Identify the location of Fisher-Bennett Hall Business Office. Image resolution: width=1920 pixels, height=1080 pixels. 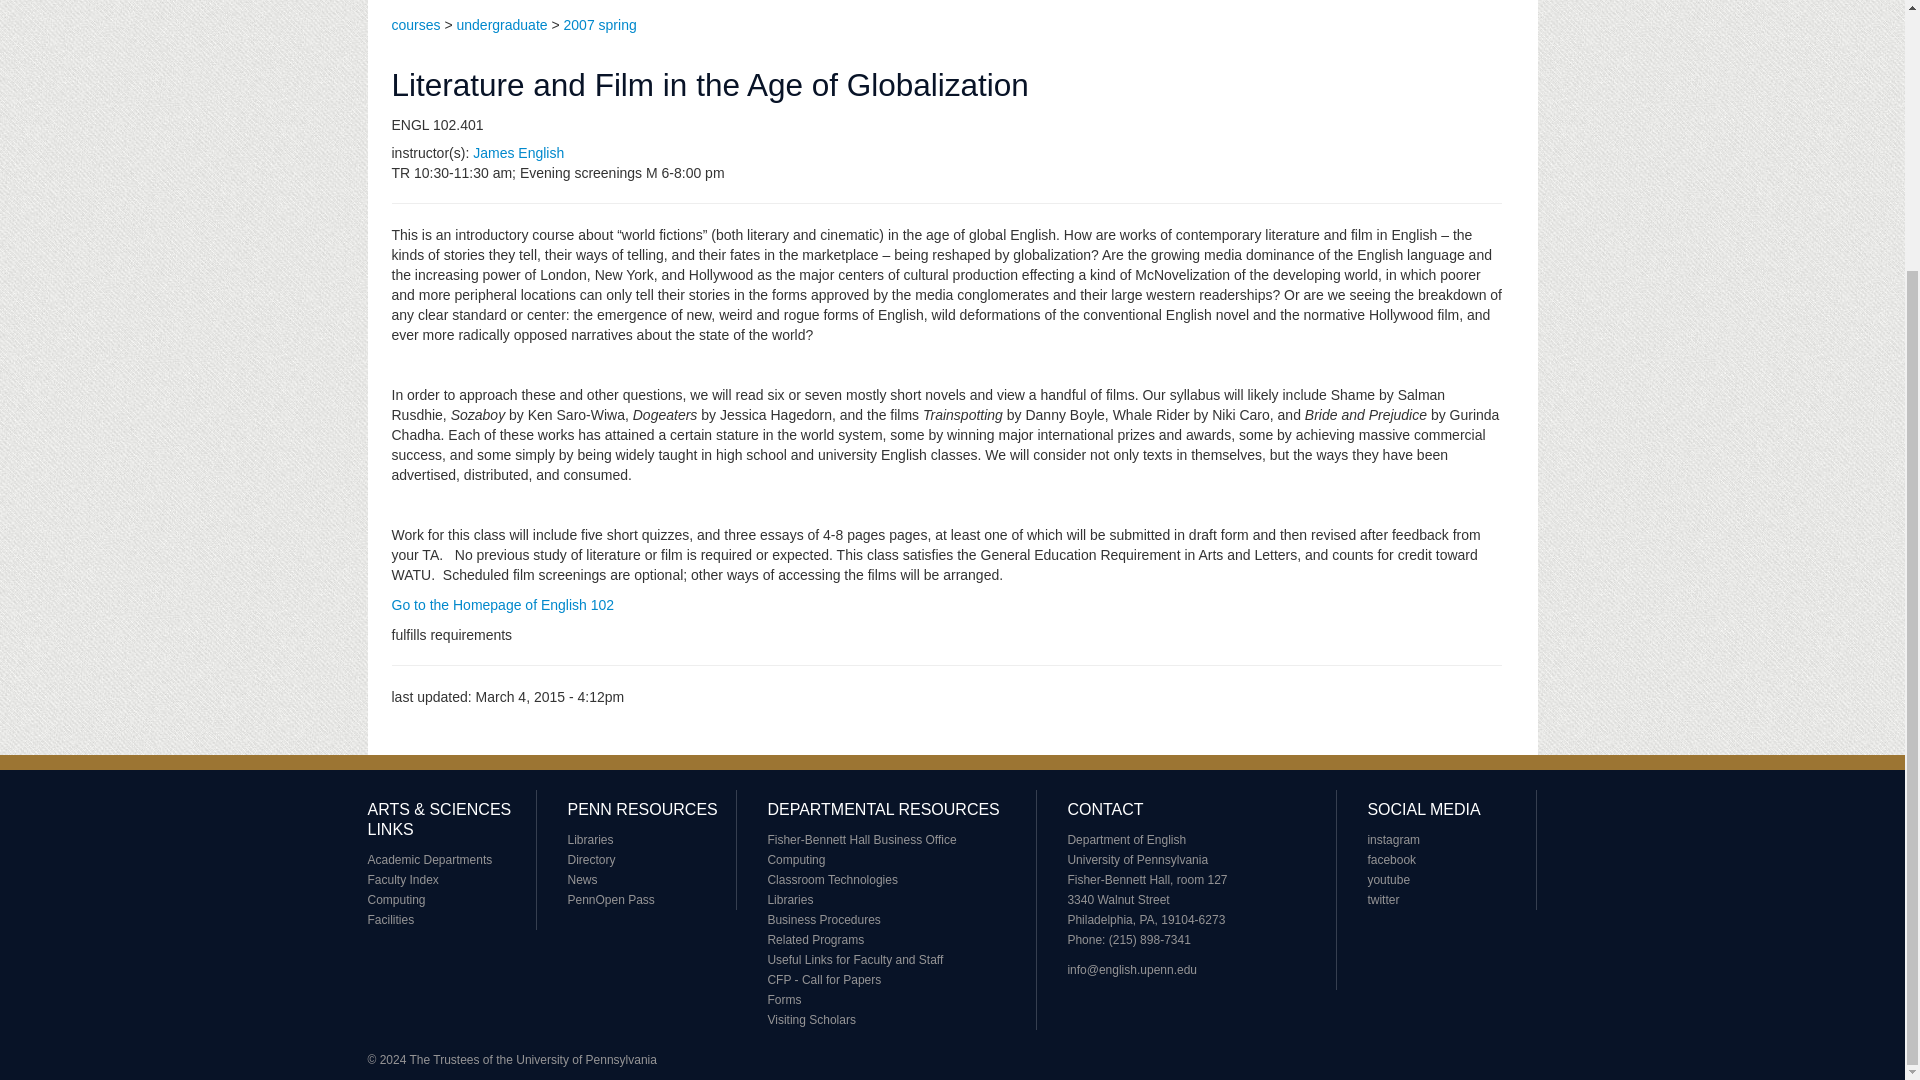
(861, 839).